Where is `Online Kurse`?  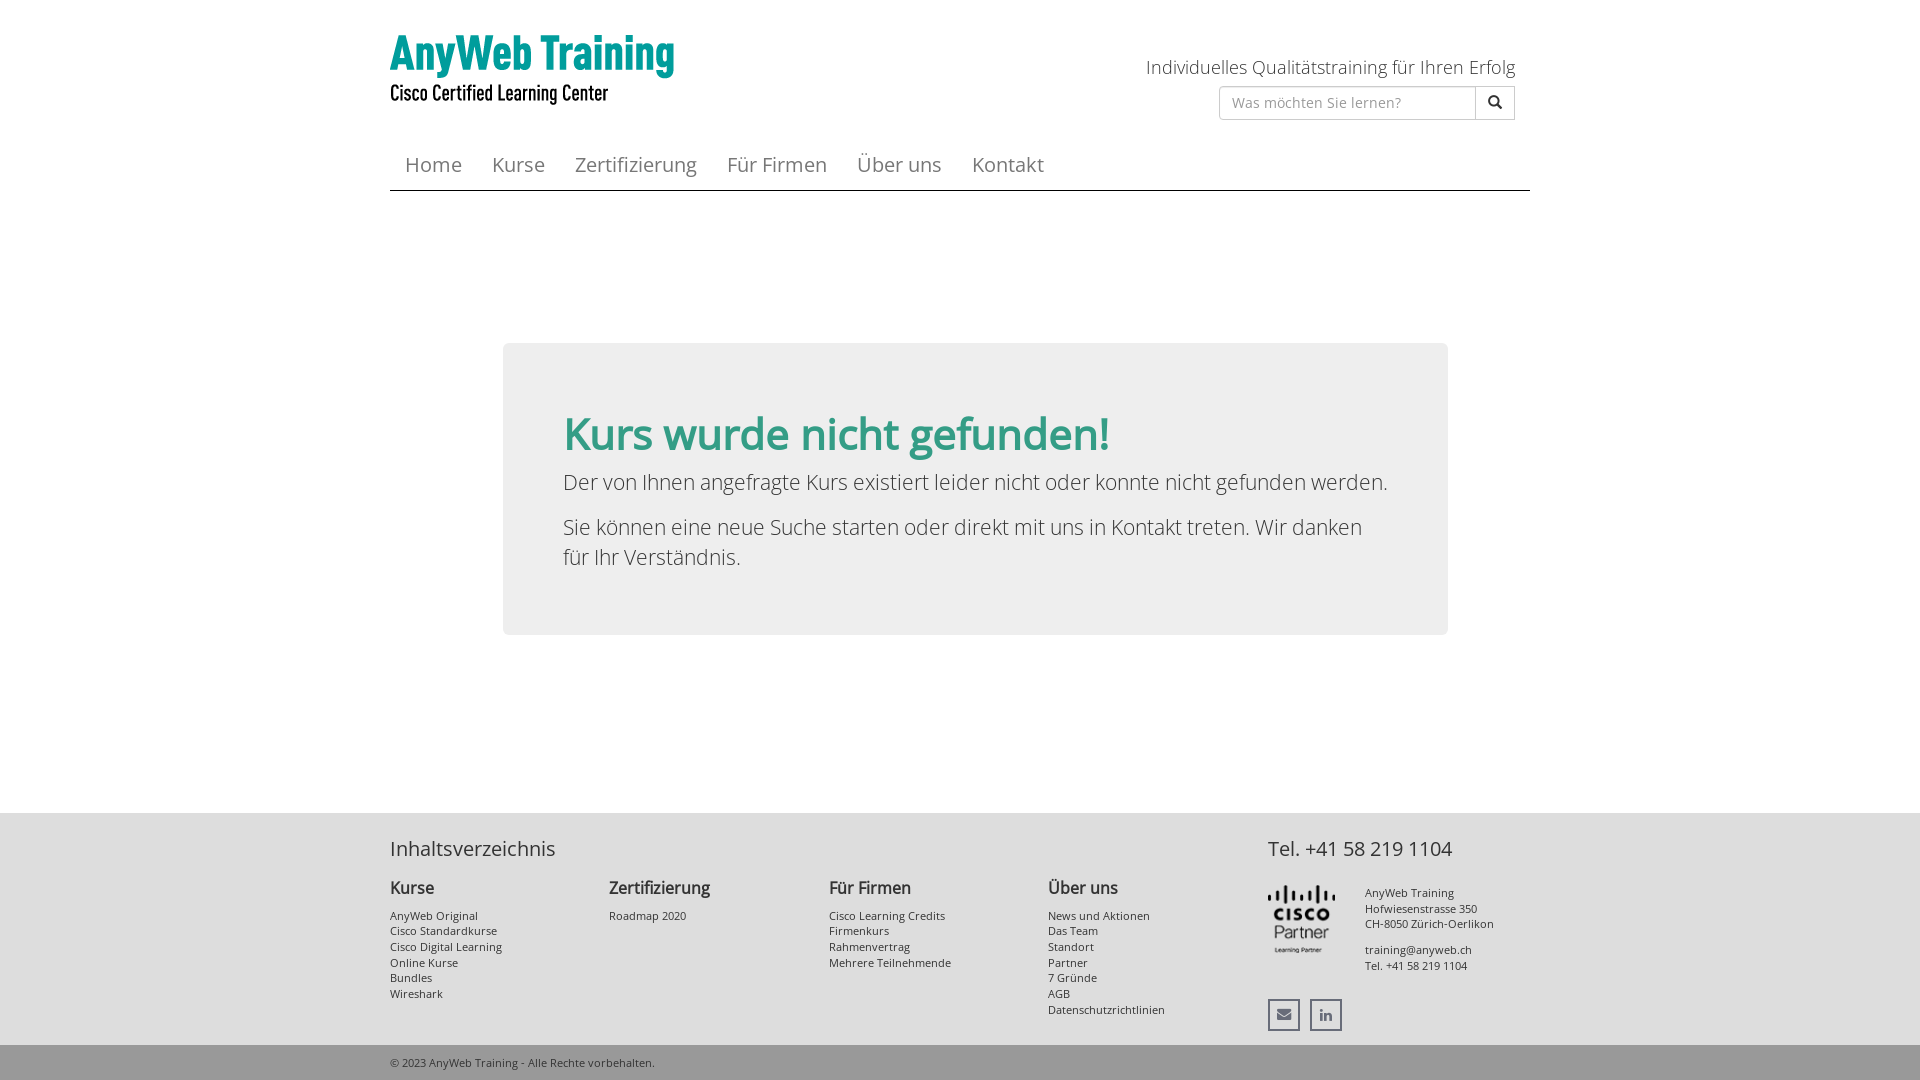 Online Kurse is located at coordinates (424, 962).